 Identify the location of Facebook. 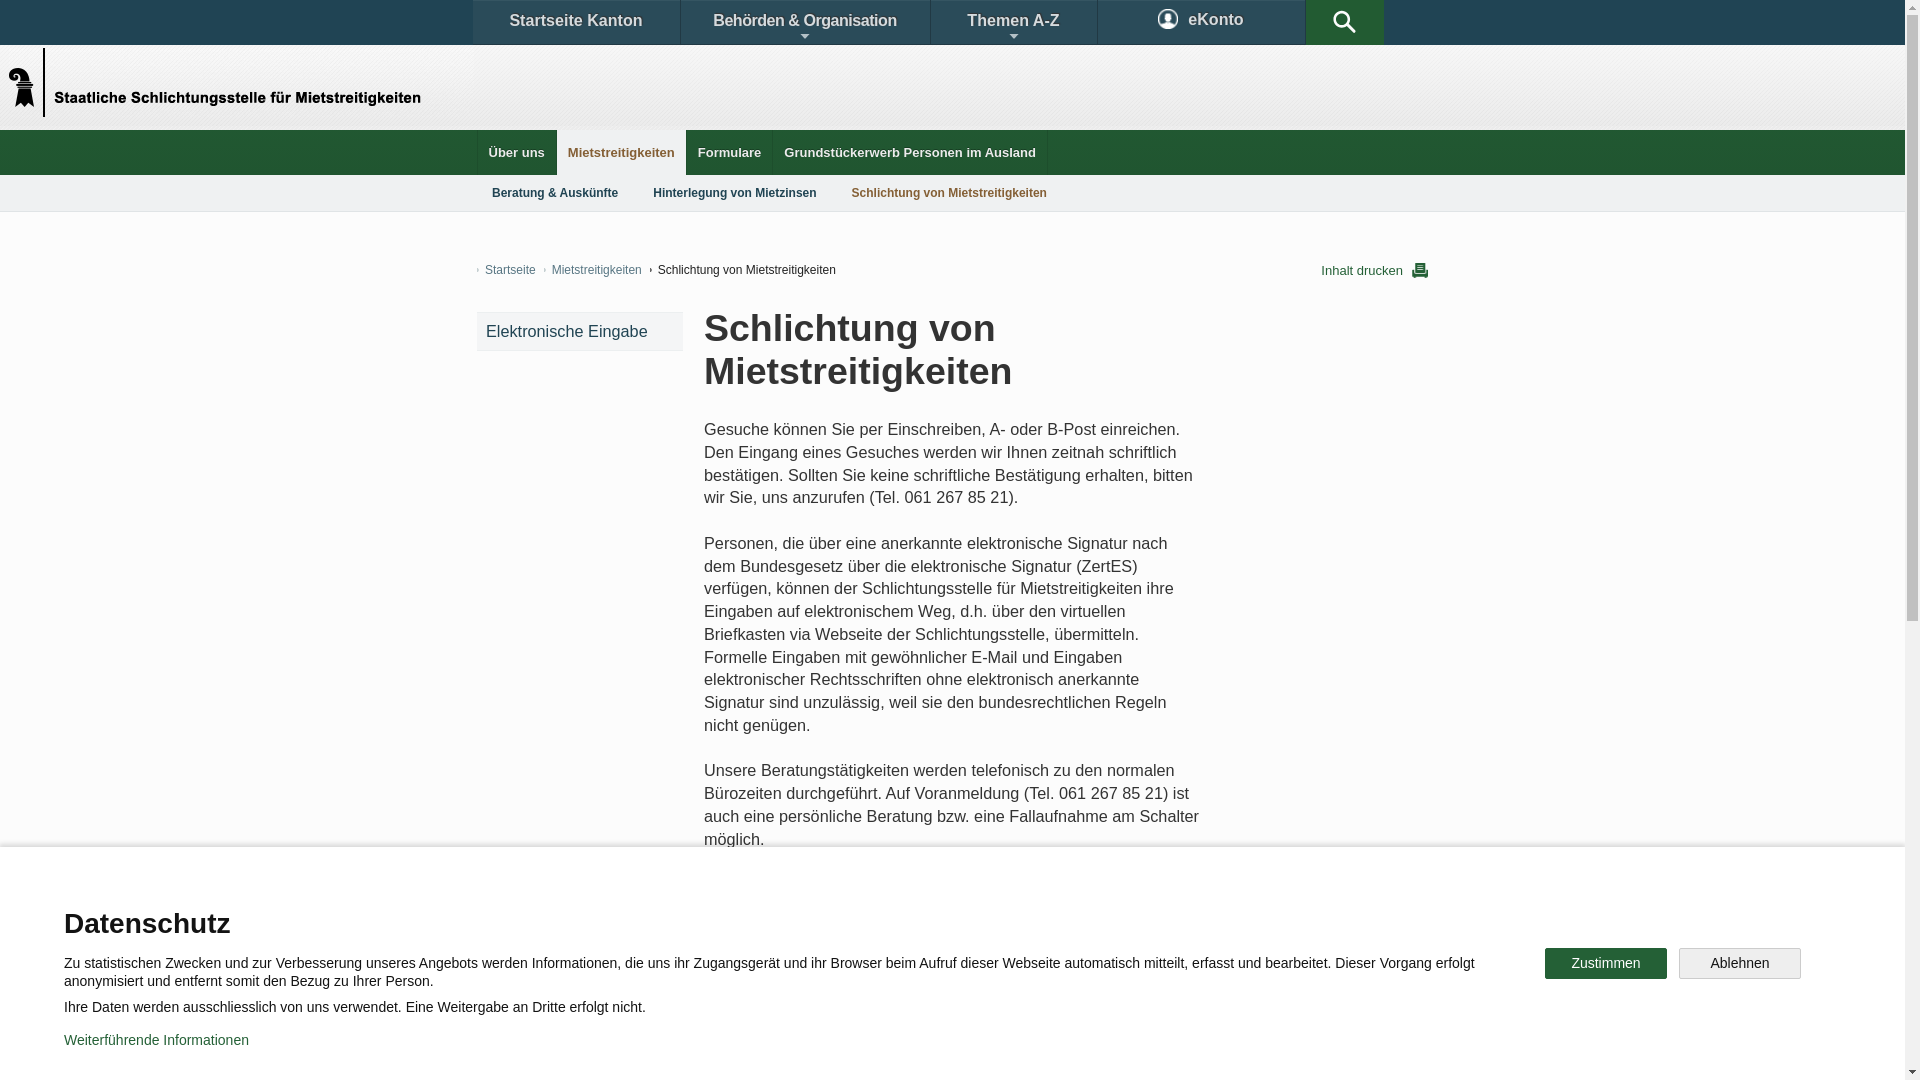
(722, 984).